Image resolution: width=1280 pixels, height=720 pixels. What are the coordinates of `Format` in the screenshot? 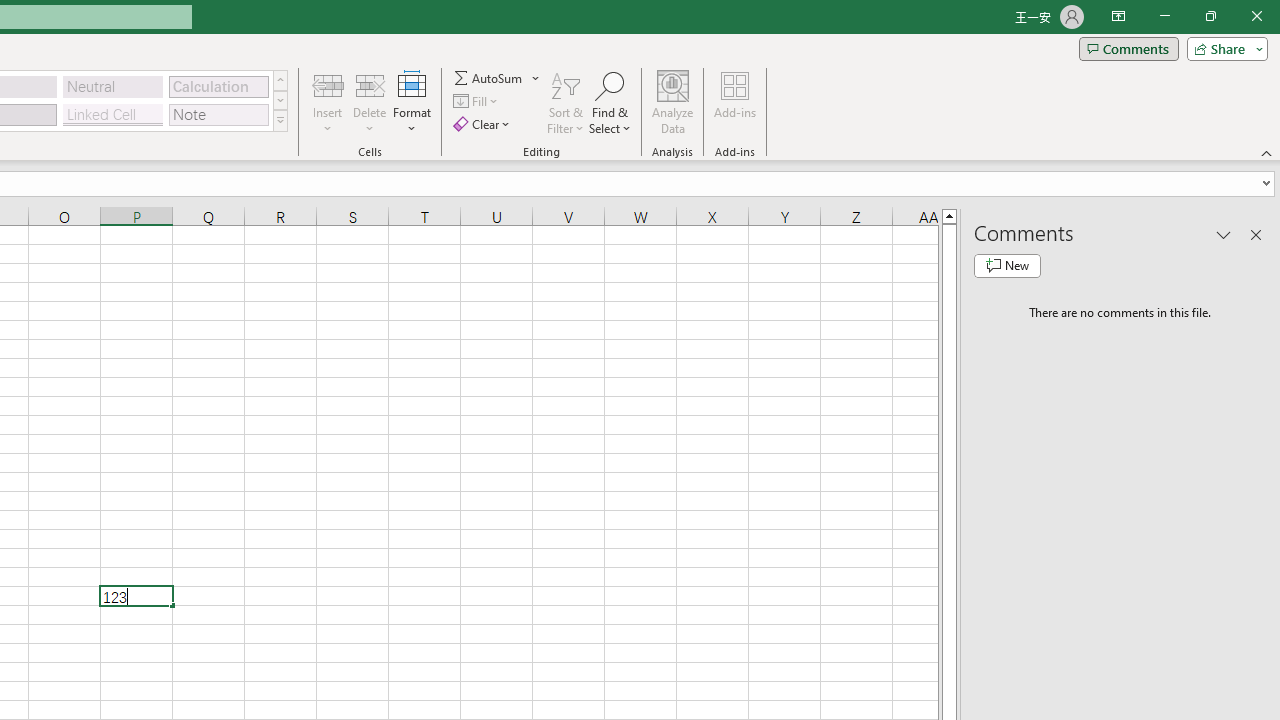 It's located at (412, 102).